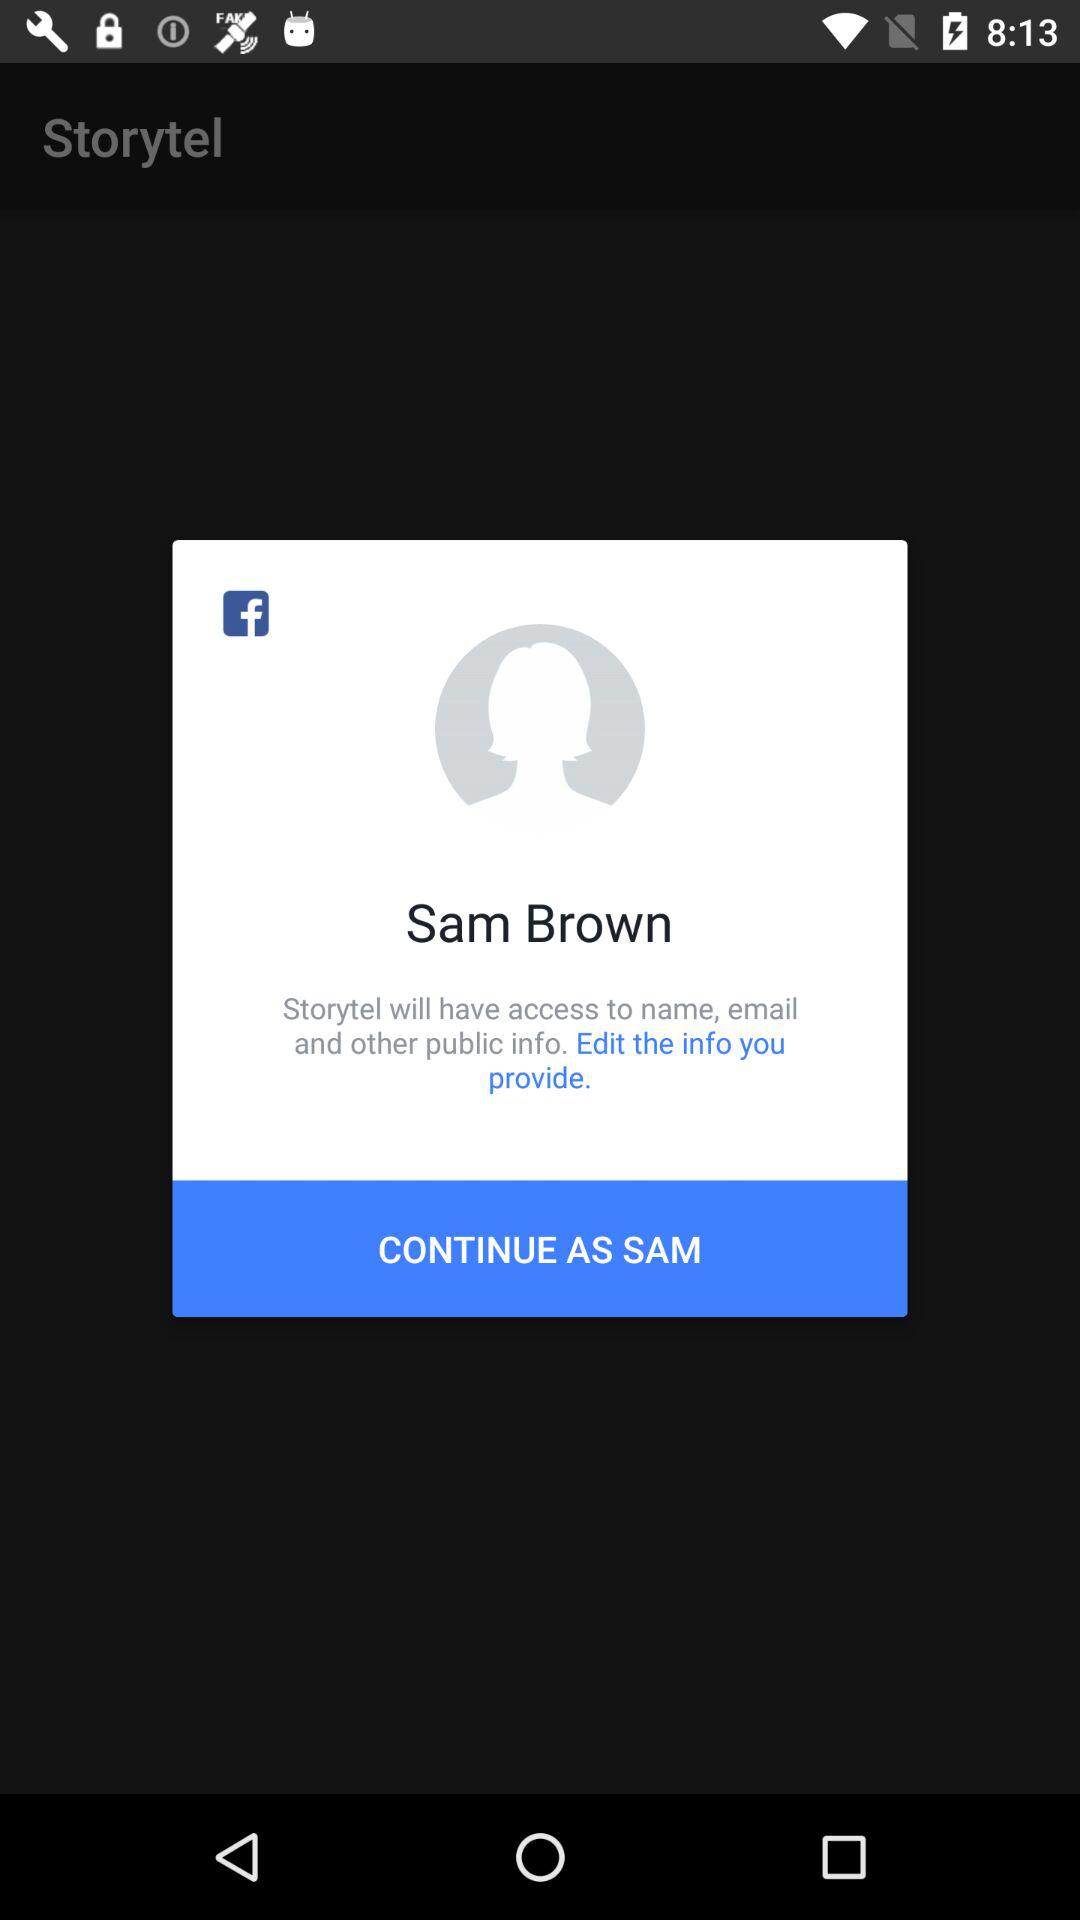  I want to click on launch icon above the continue as sam item, so click(540, 1042).